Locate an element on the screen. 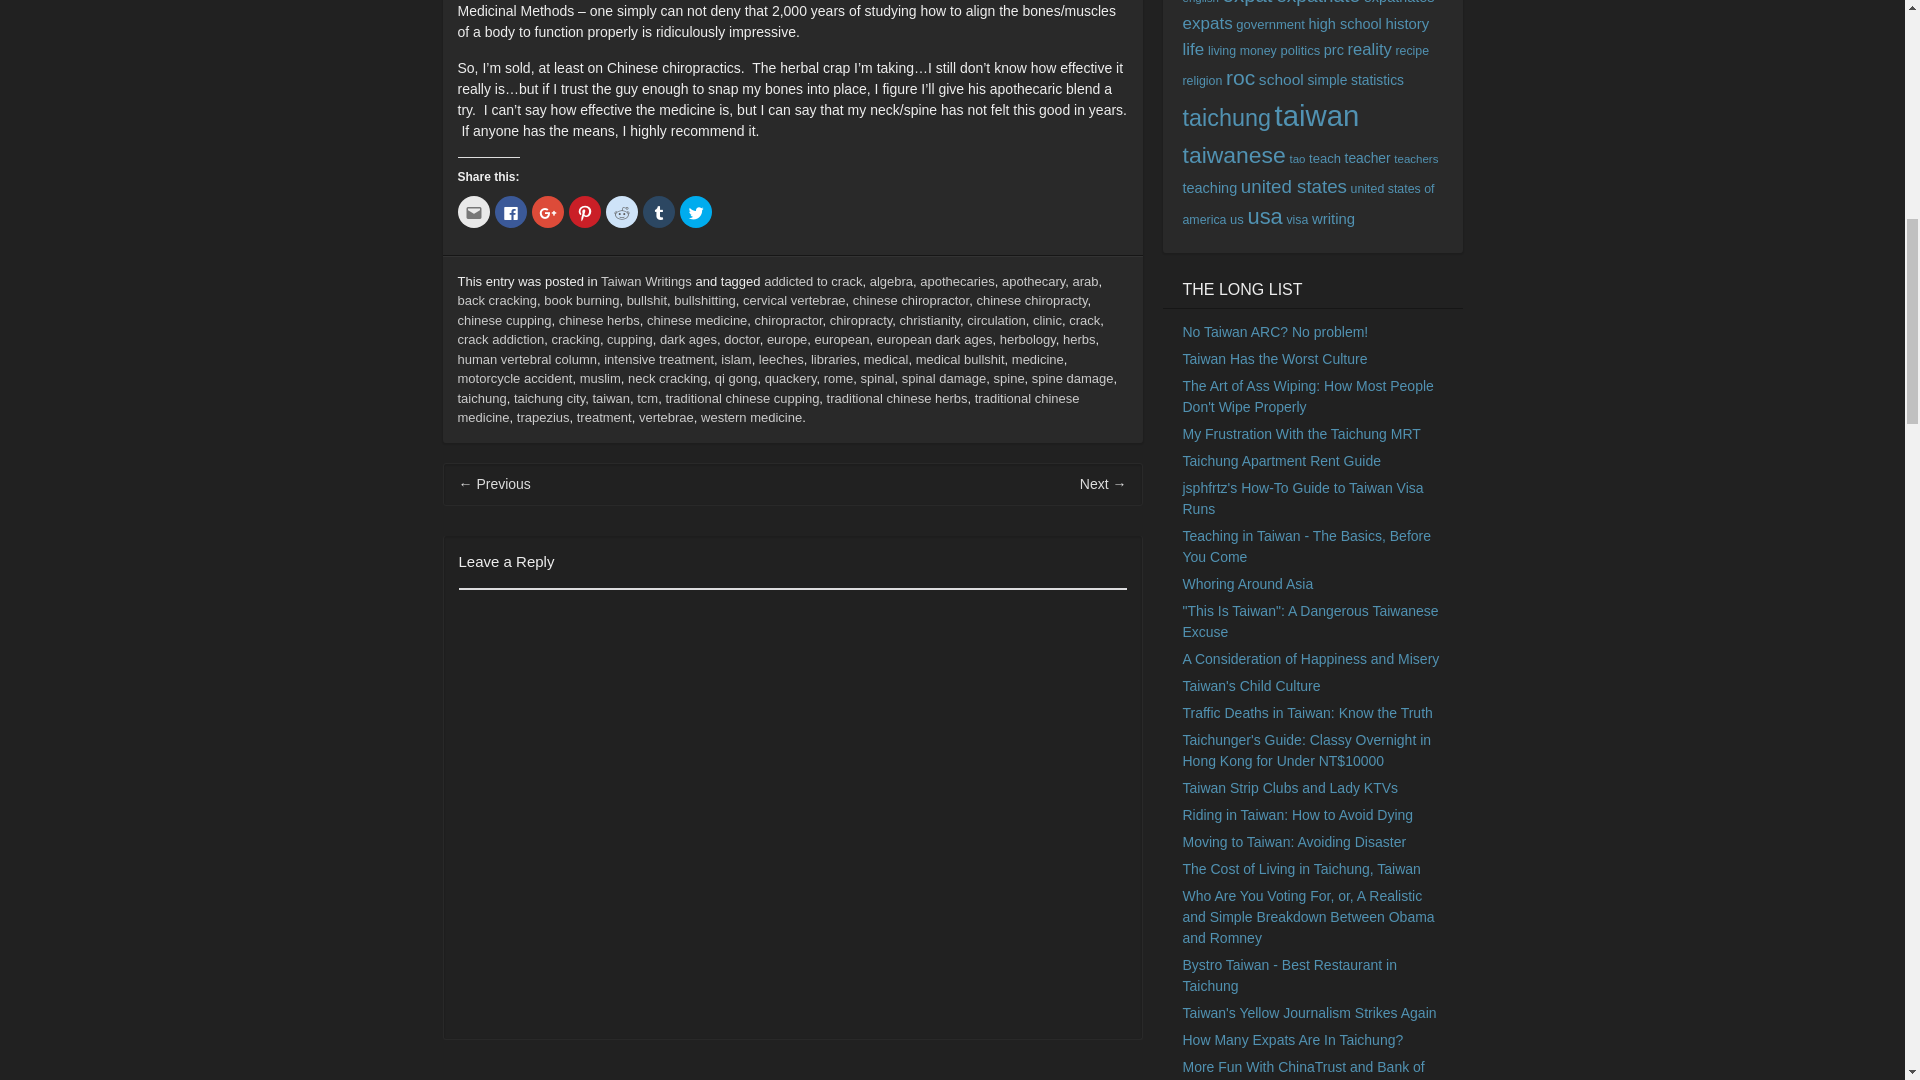 The height and width of the screenshot is (1080, 1920). chiropracty is located at coordinates (860, 320).